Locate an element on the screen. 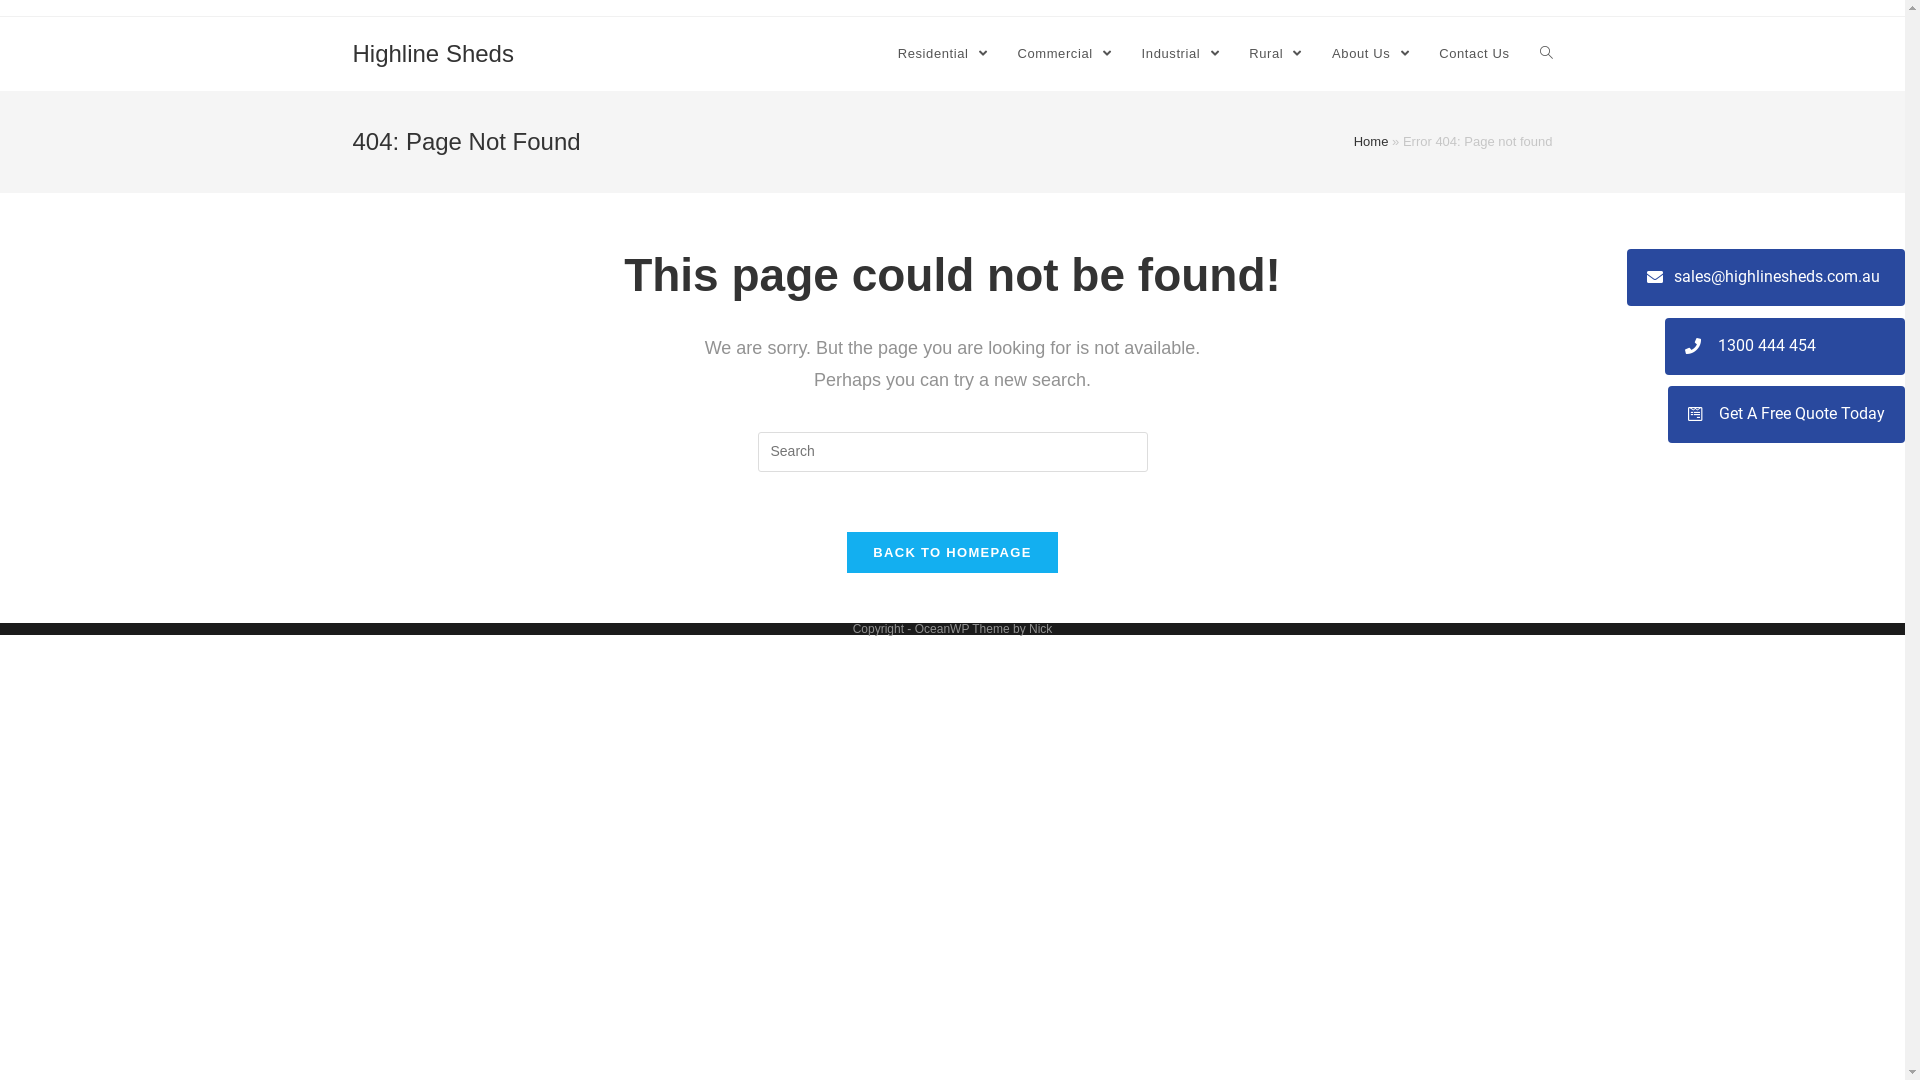 Image resolution: width=1920 pixels, height=1080 pixels. Rural is located at coordinates (1276, 54).